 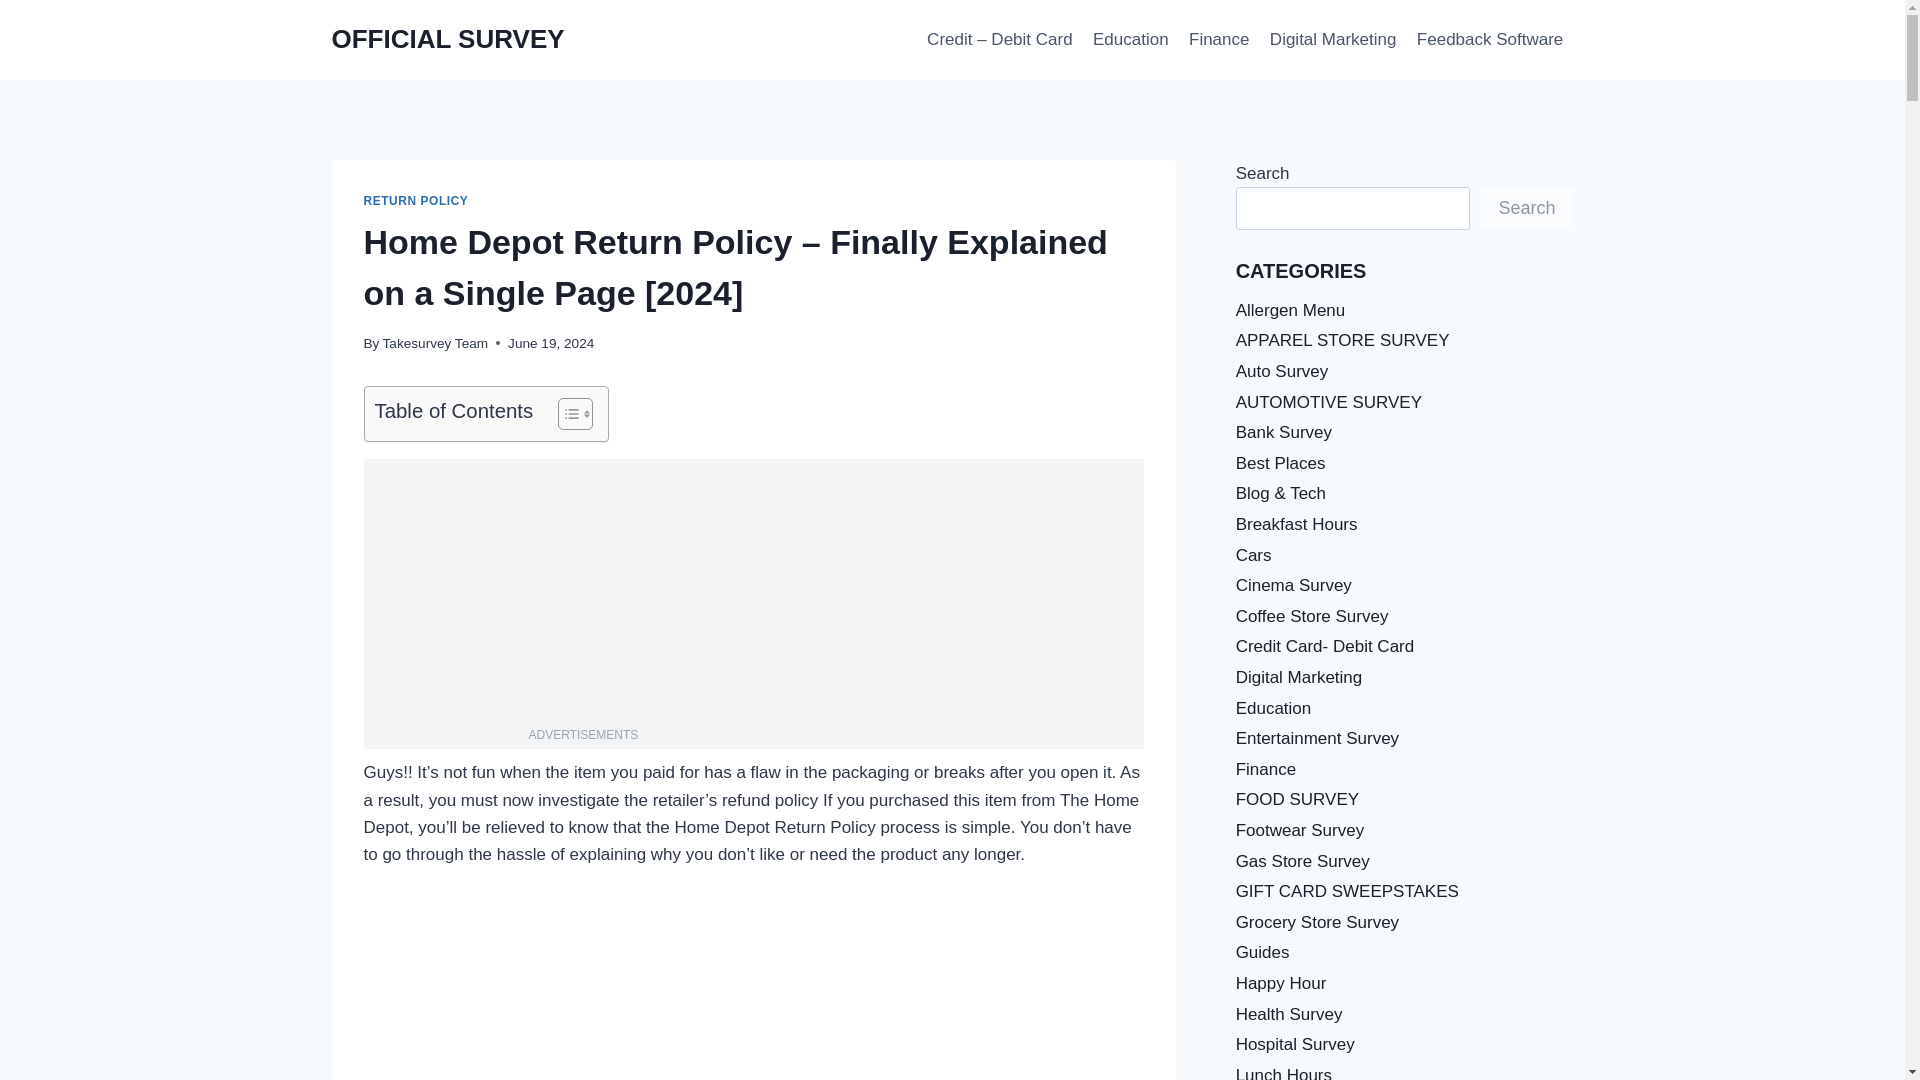 I want to click on Takesurvey Team, so click(x=436, y=343).